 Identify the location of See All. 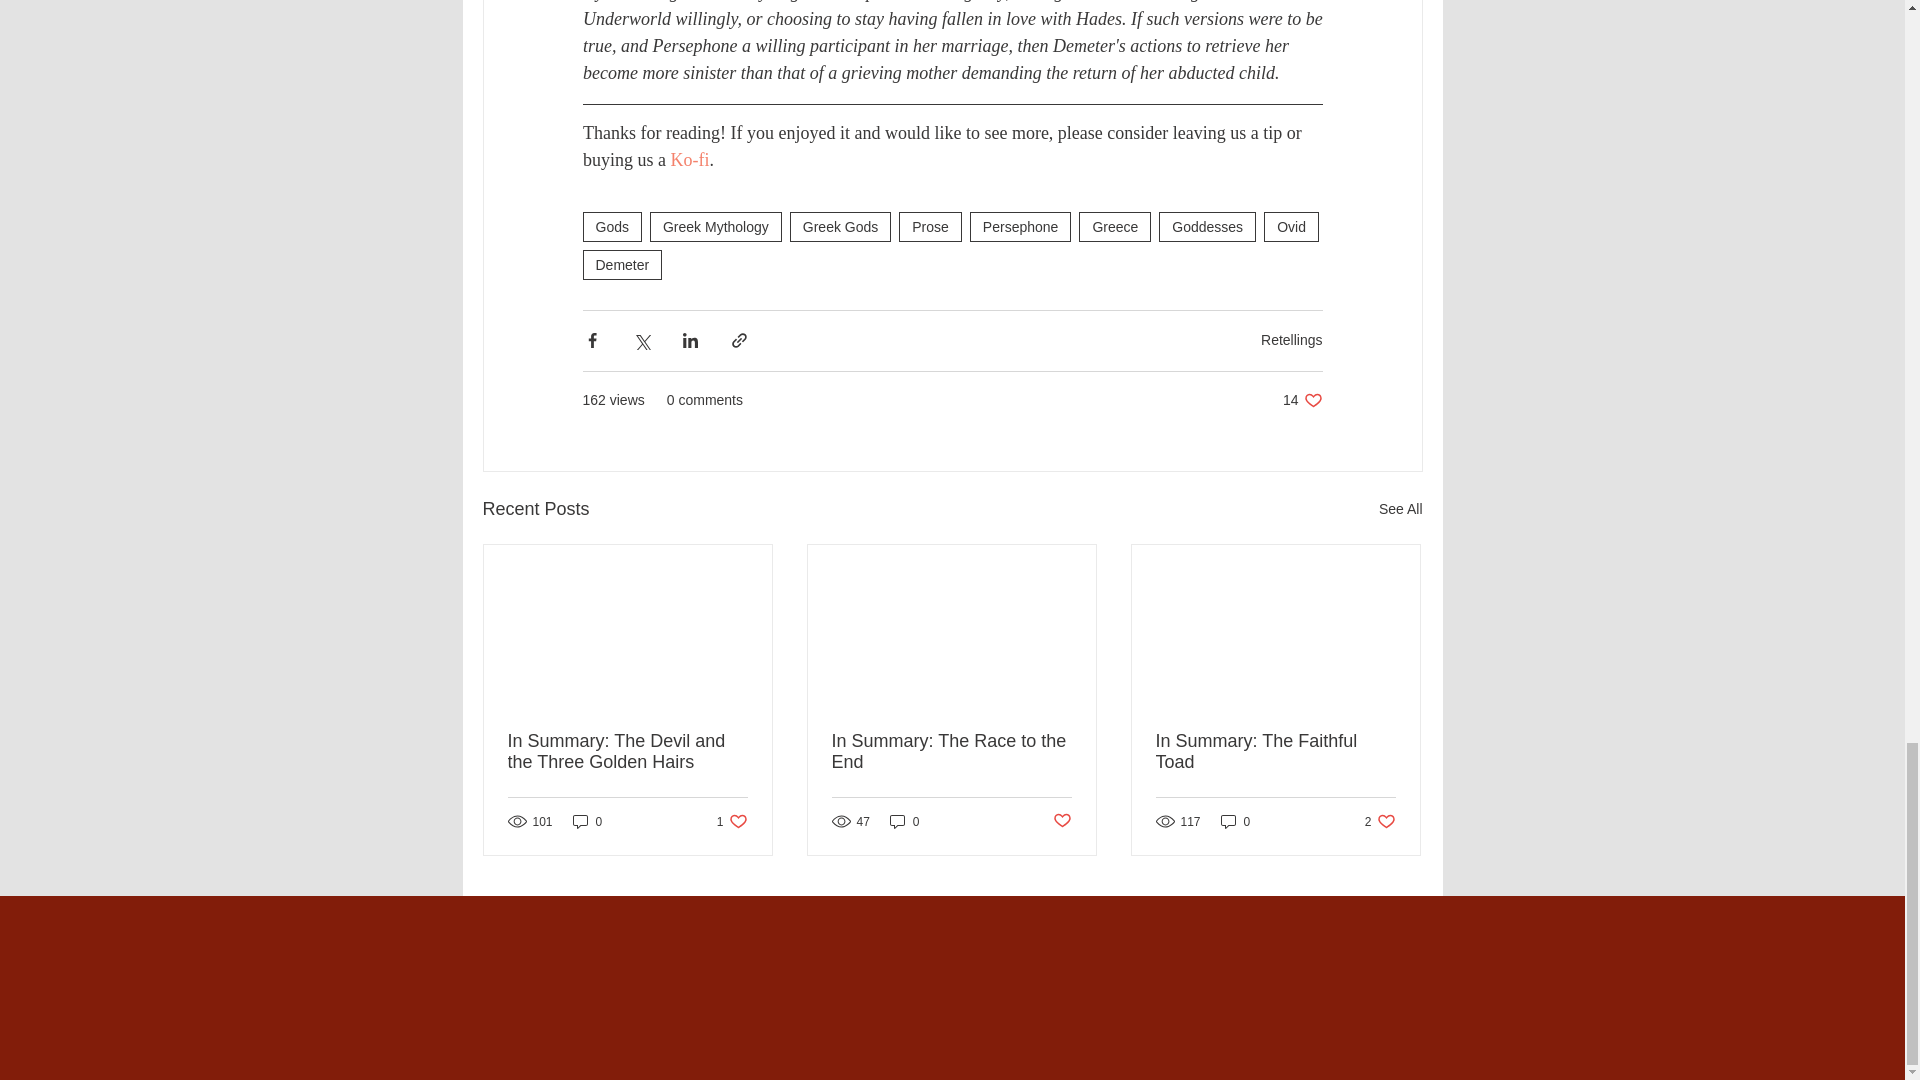
(1400, 508).